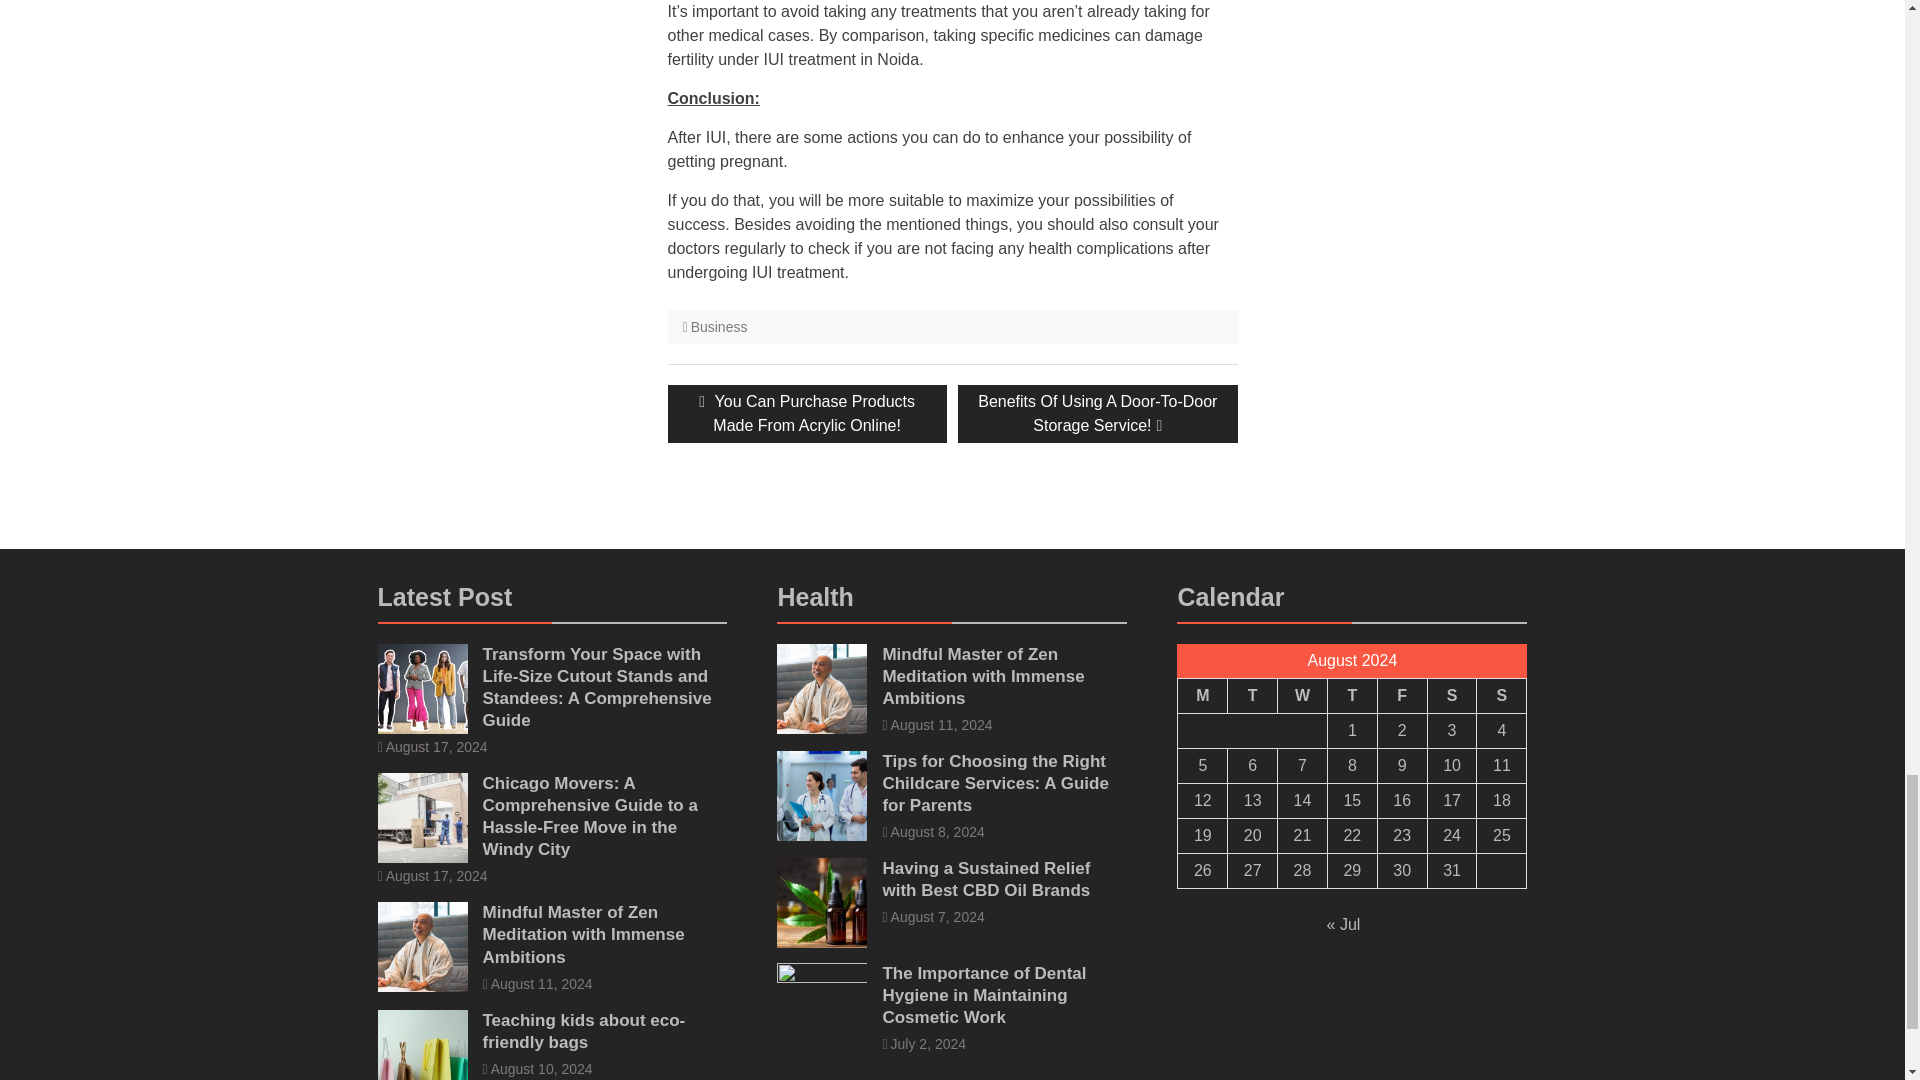 The width and height of the screenshot is (1920, 1080). What do you see at coordinates (1303, 695) in the screenshot?
I see `Business` at bounding box center [1303, 695].